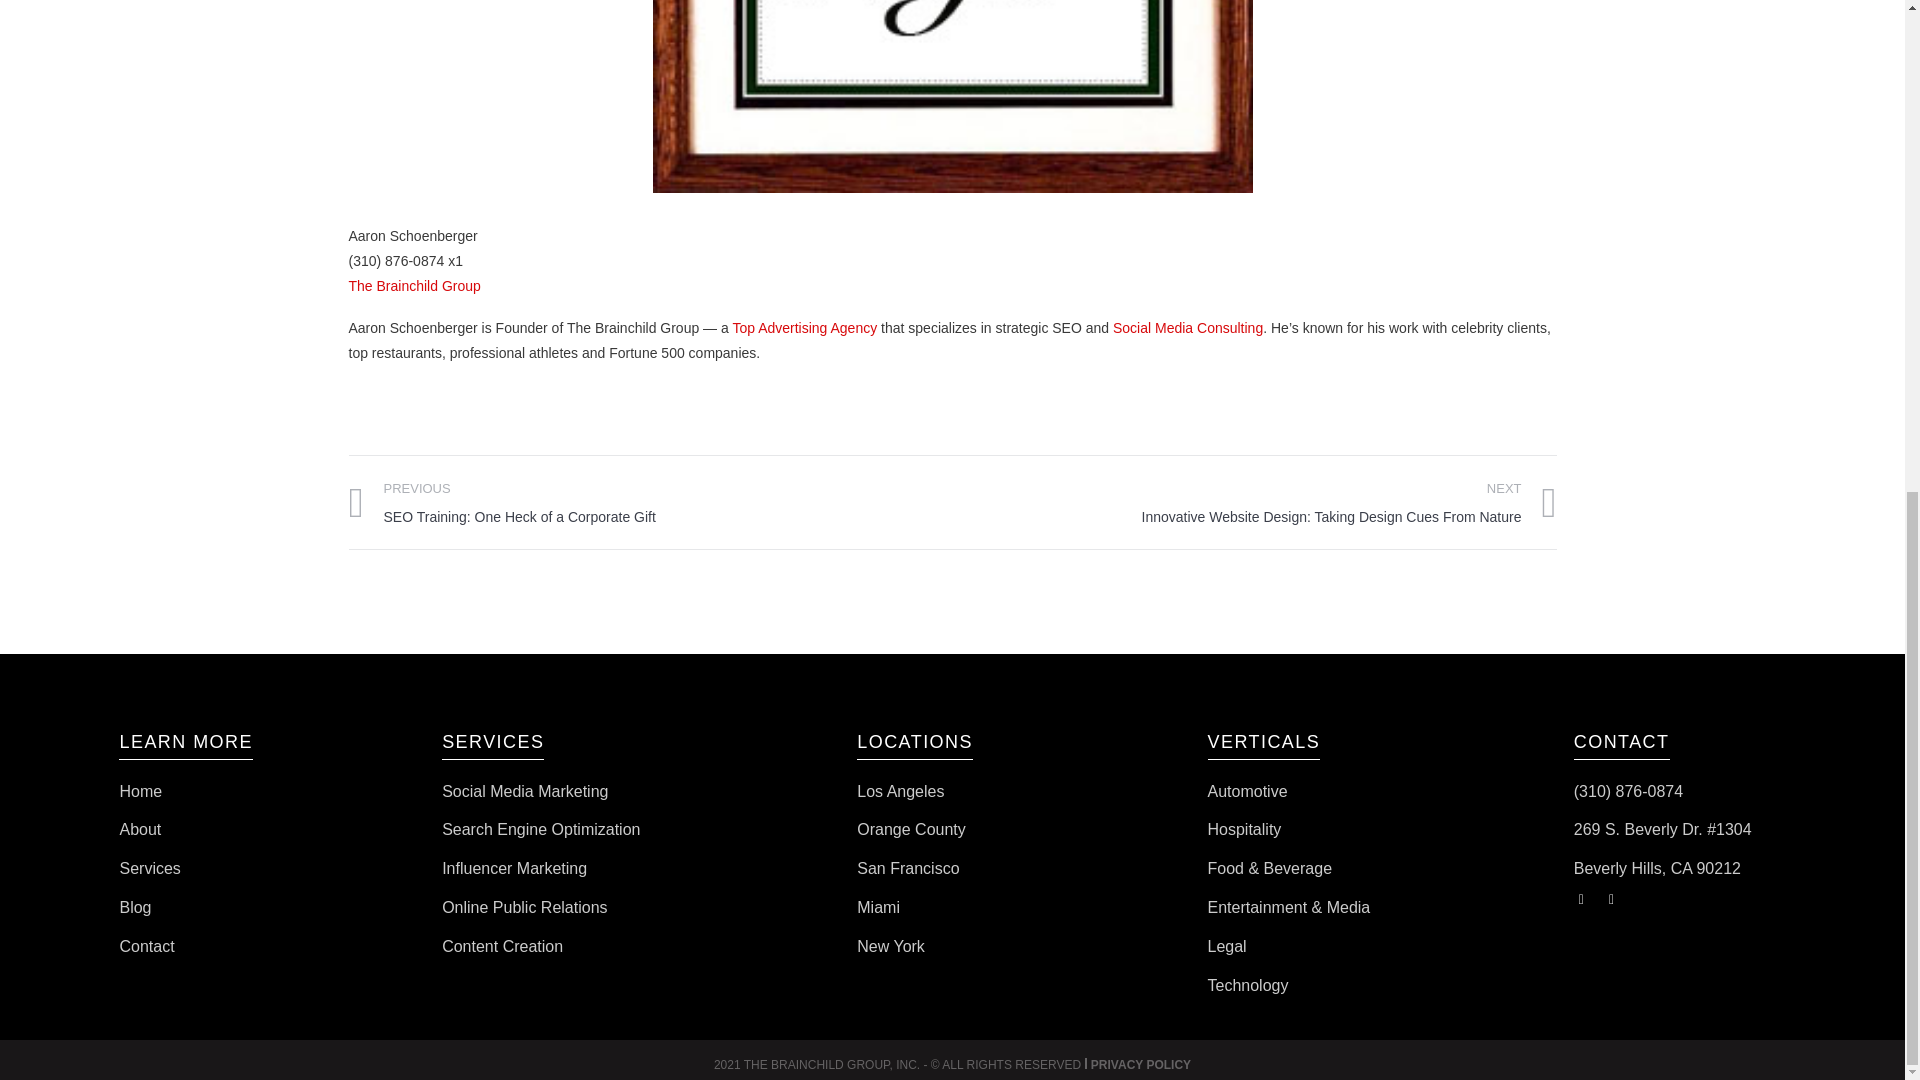 The height and width of the screenshot is (1080, 1920). I want to click on Contact, so click(146, 946).